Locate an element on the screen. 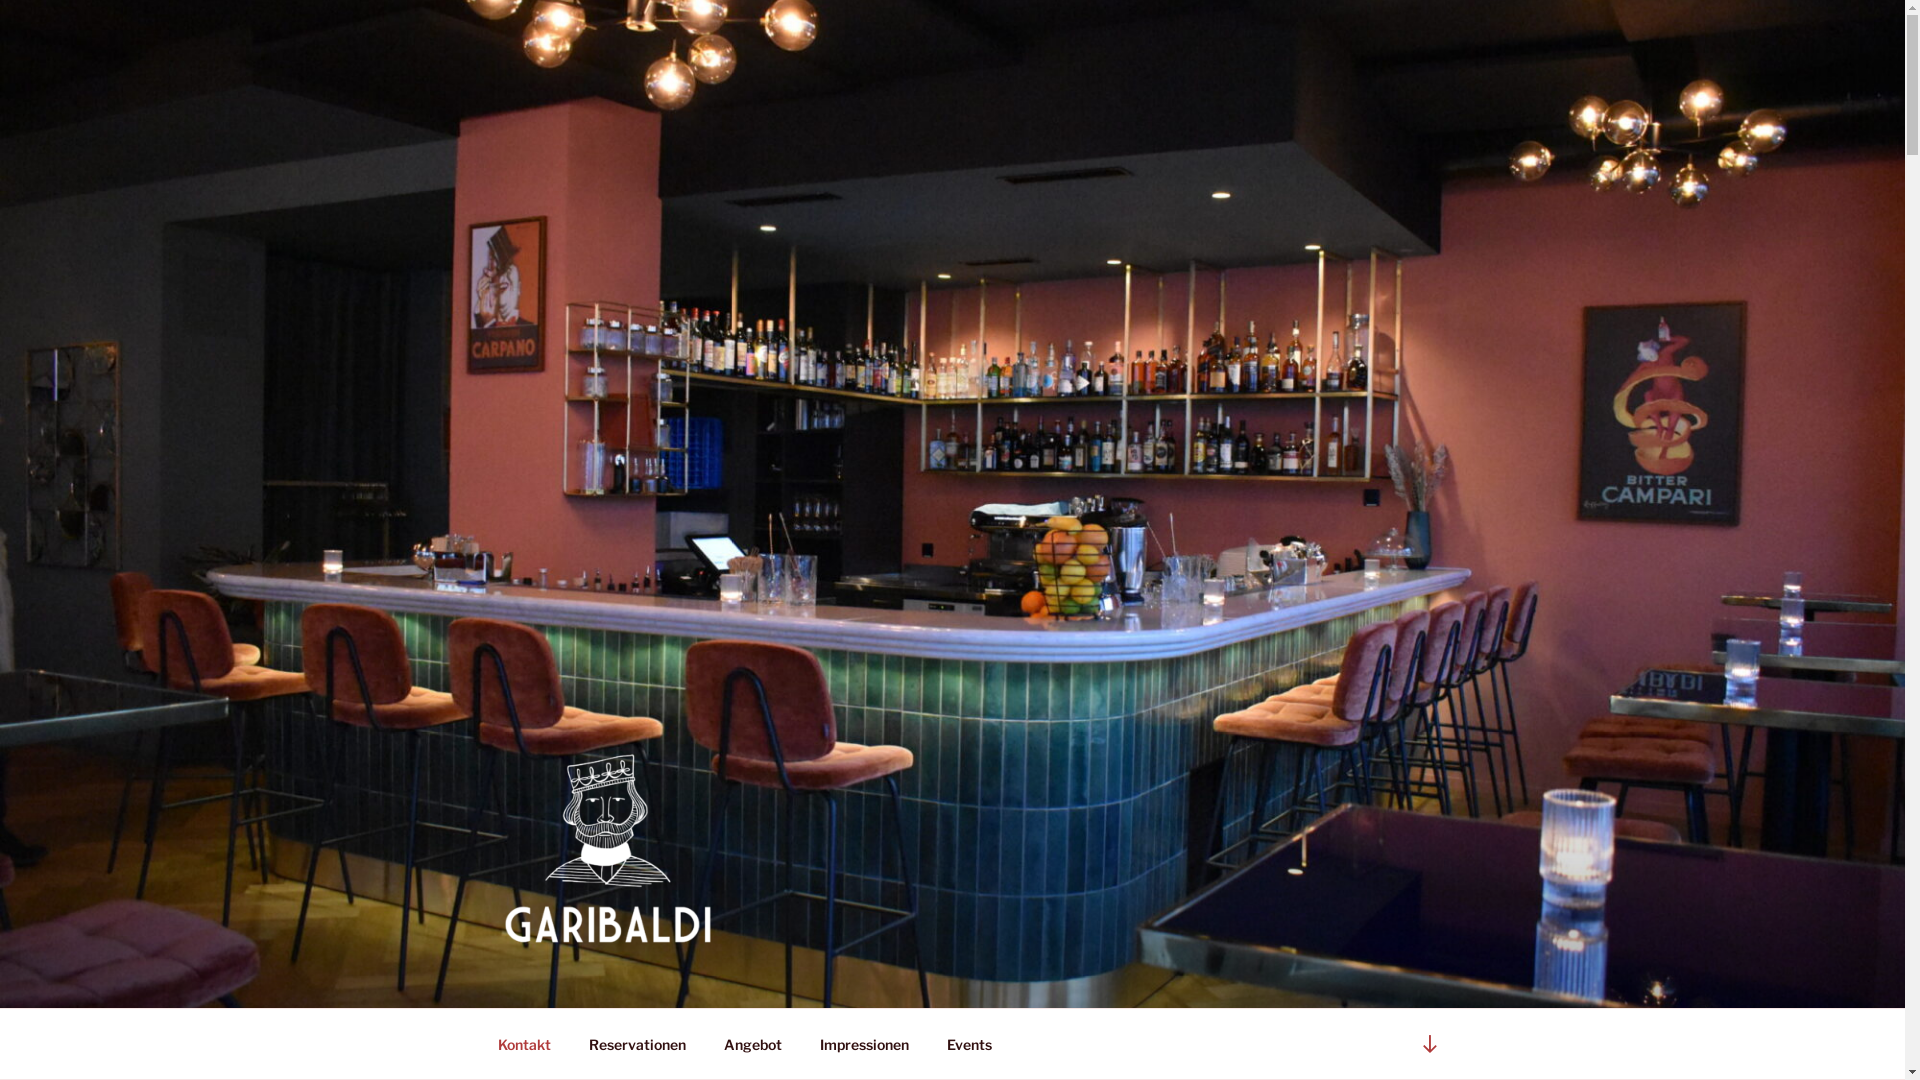 Image resolution: width=1920 pixels, height=1080 pixels. Events is located at coordinates (970, 1044).